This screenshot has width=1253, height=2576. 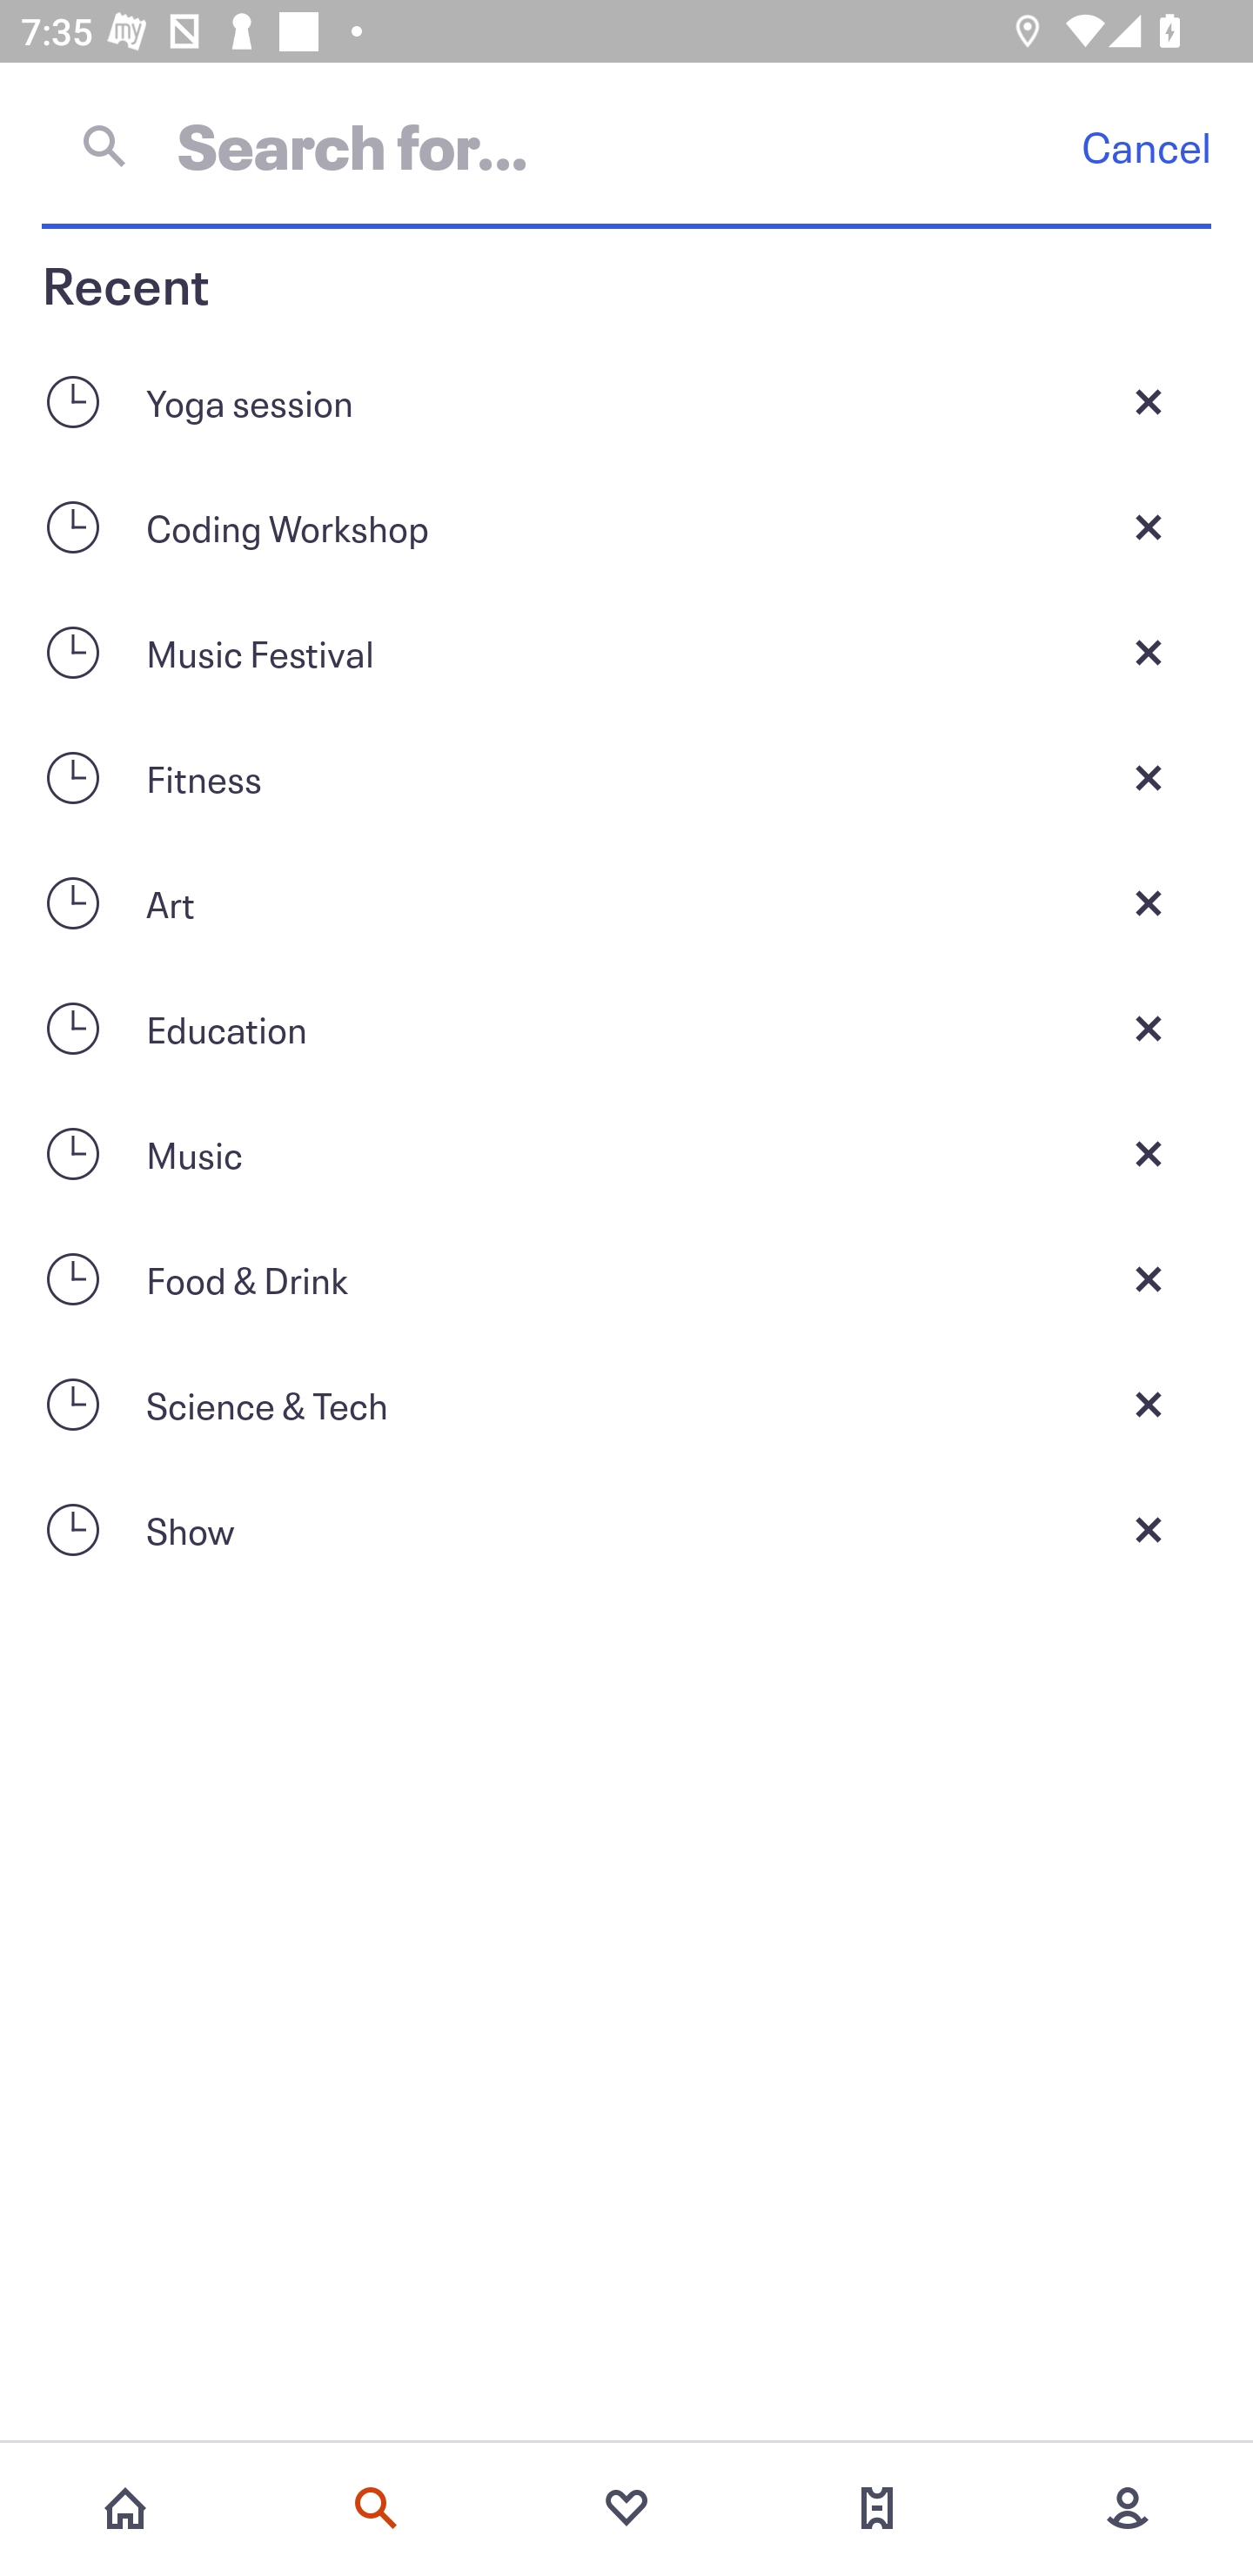 What do you see at coordinates (1128, 2508) in the screenshot?
I see `More` at bounding box center [1128, 2508].